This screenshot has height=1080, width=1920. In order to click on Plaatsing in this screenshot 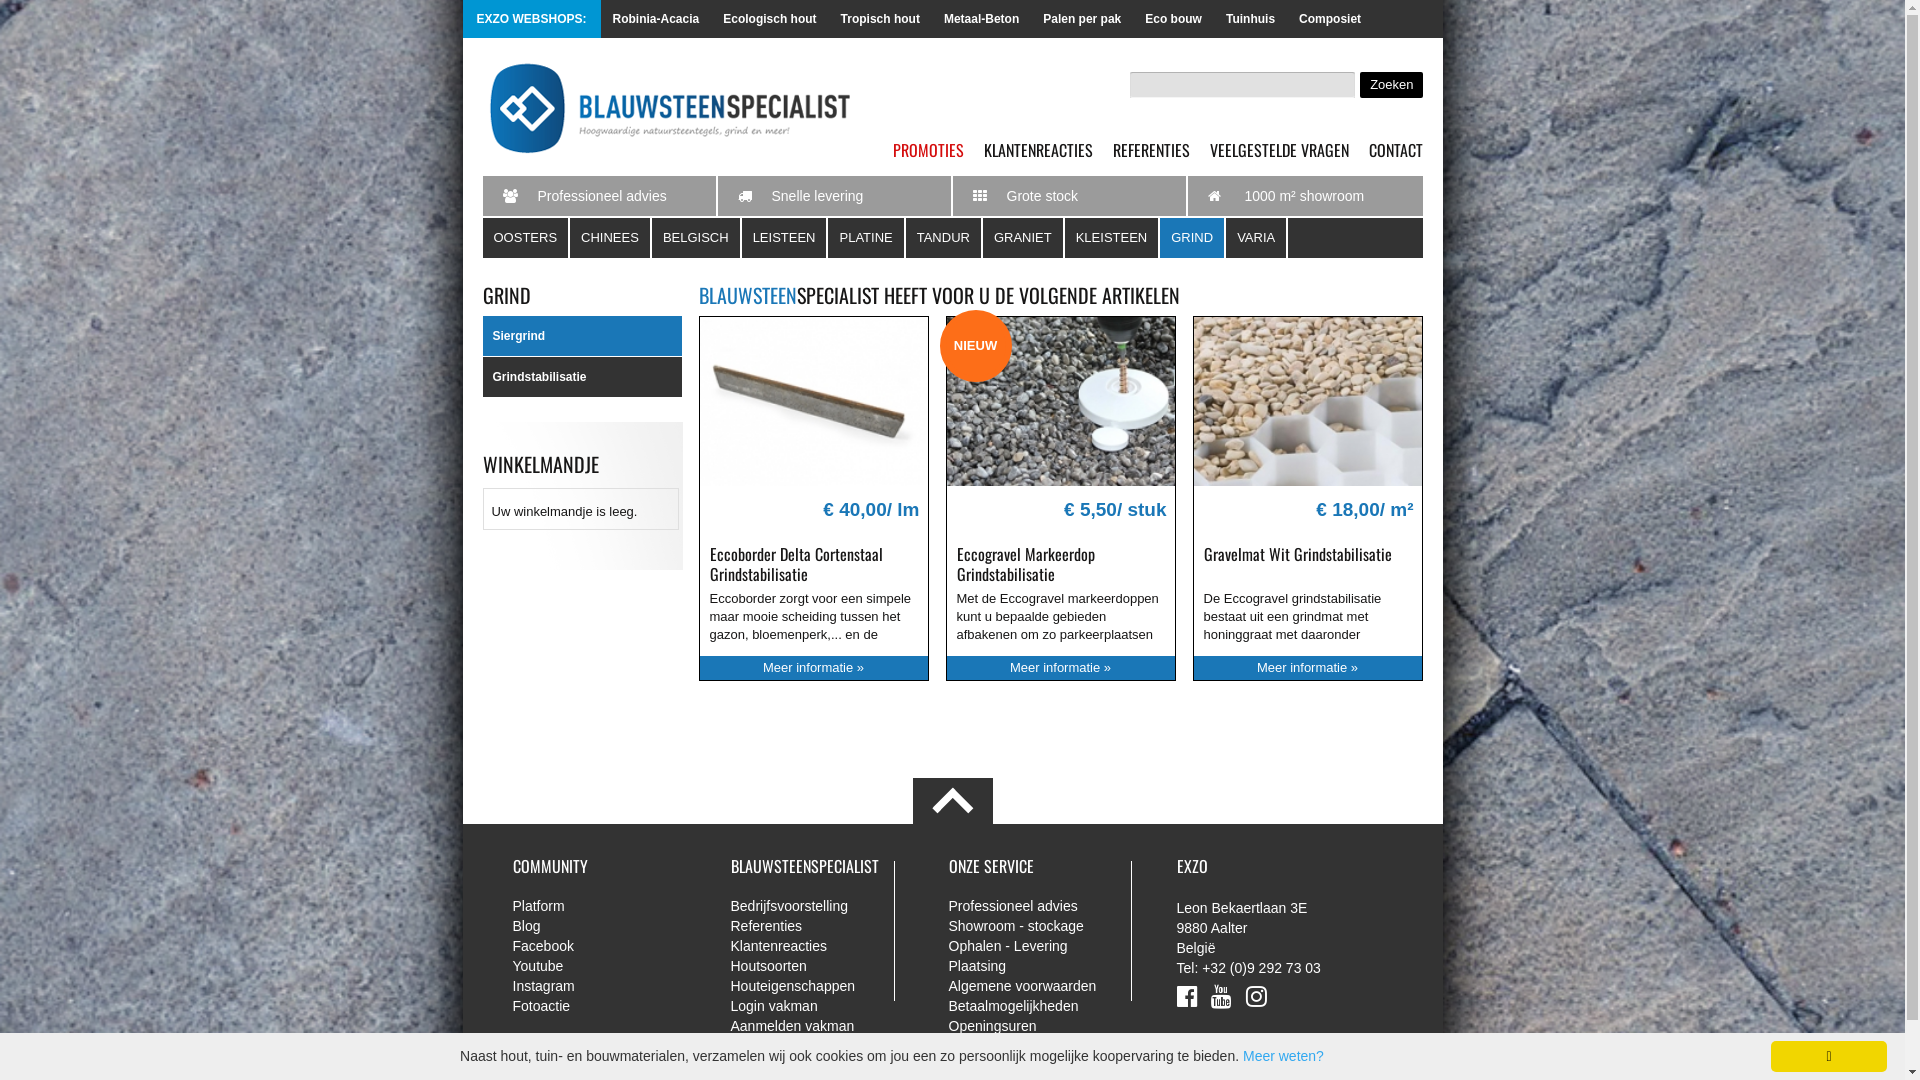, I will do `click(1042, 966)`.